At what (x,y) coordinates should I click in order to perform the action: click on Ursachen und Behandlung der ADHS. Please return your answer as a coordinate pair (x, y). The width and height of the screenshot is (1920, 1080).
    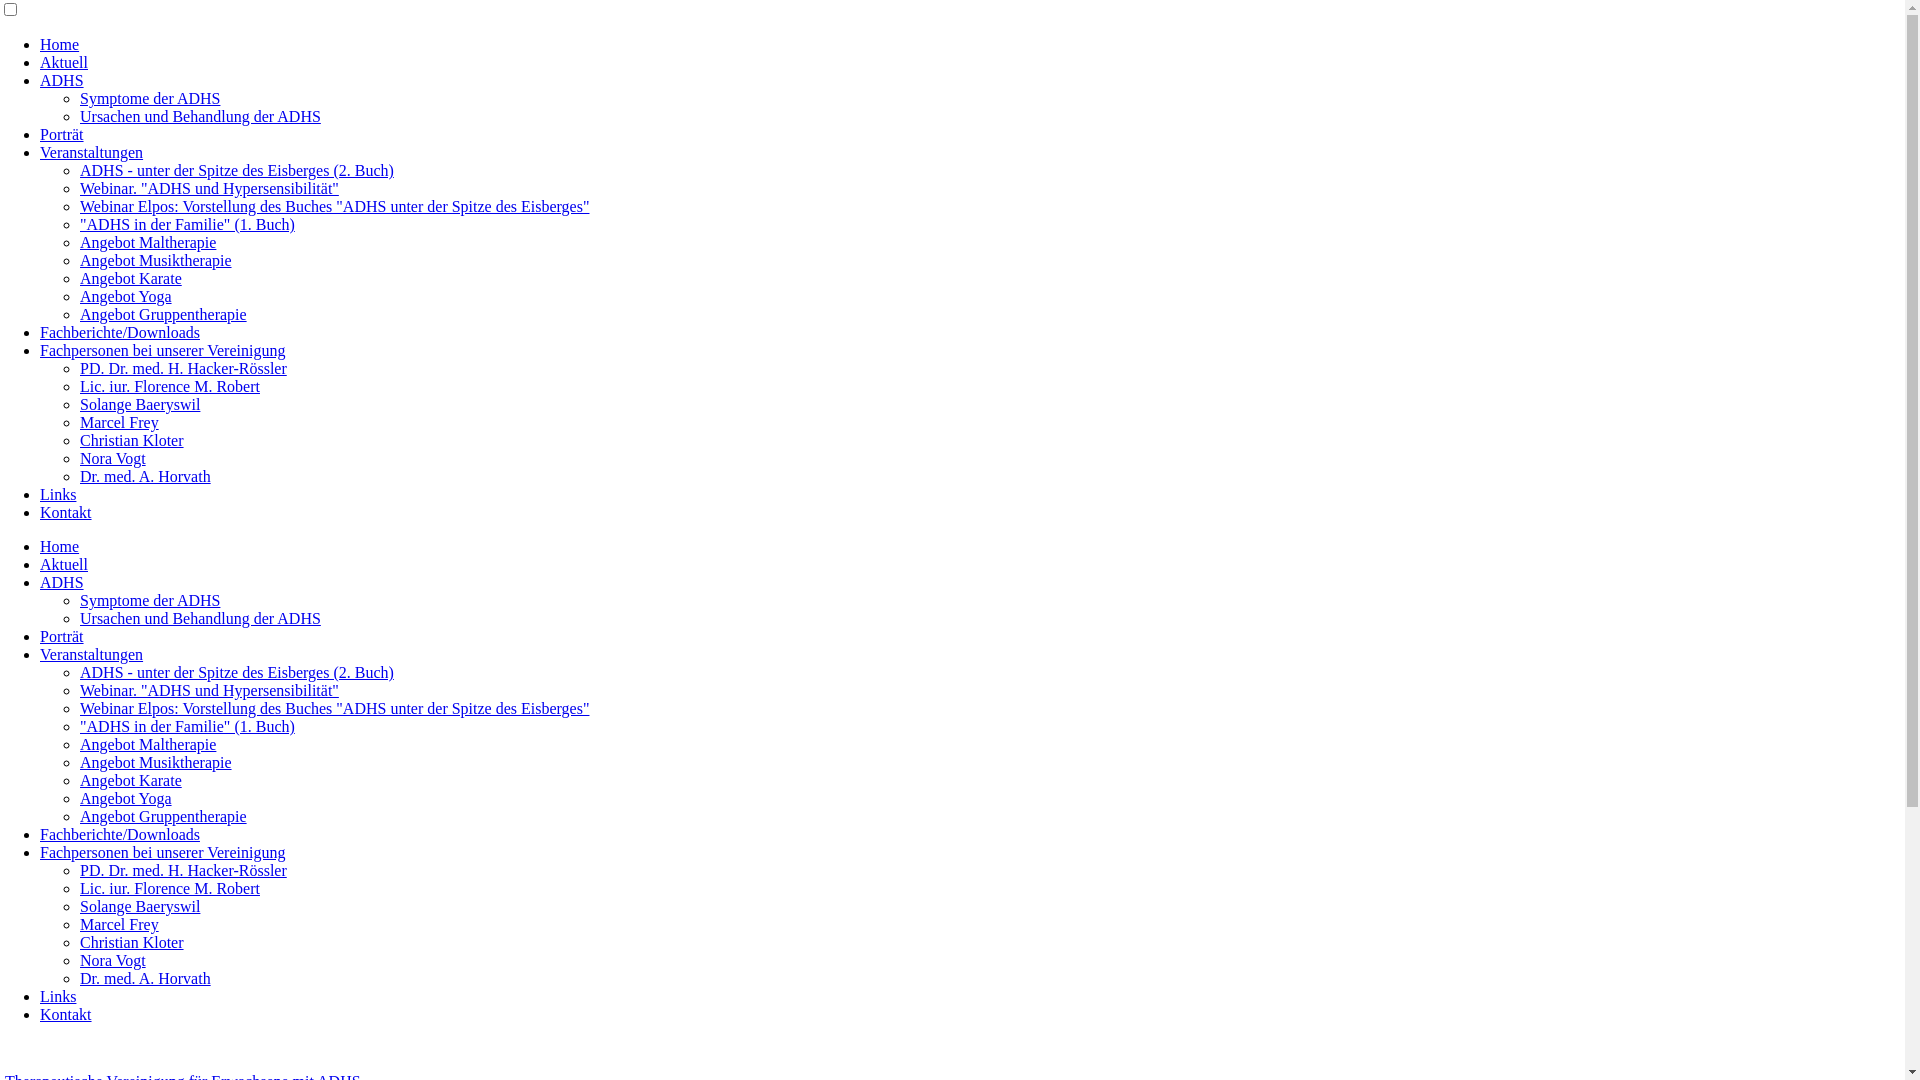
    Looking at the image, I should click on (200, 116).